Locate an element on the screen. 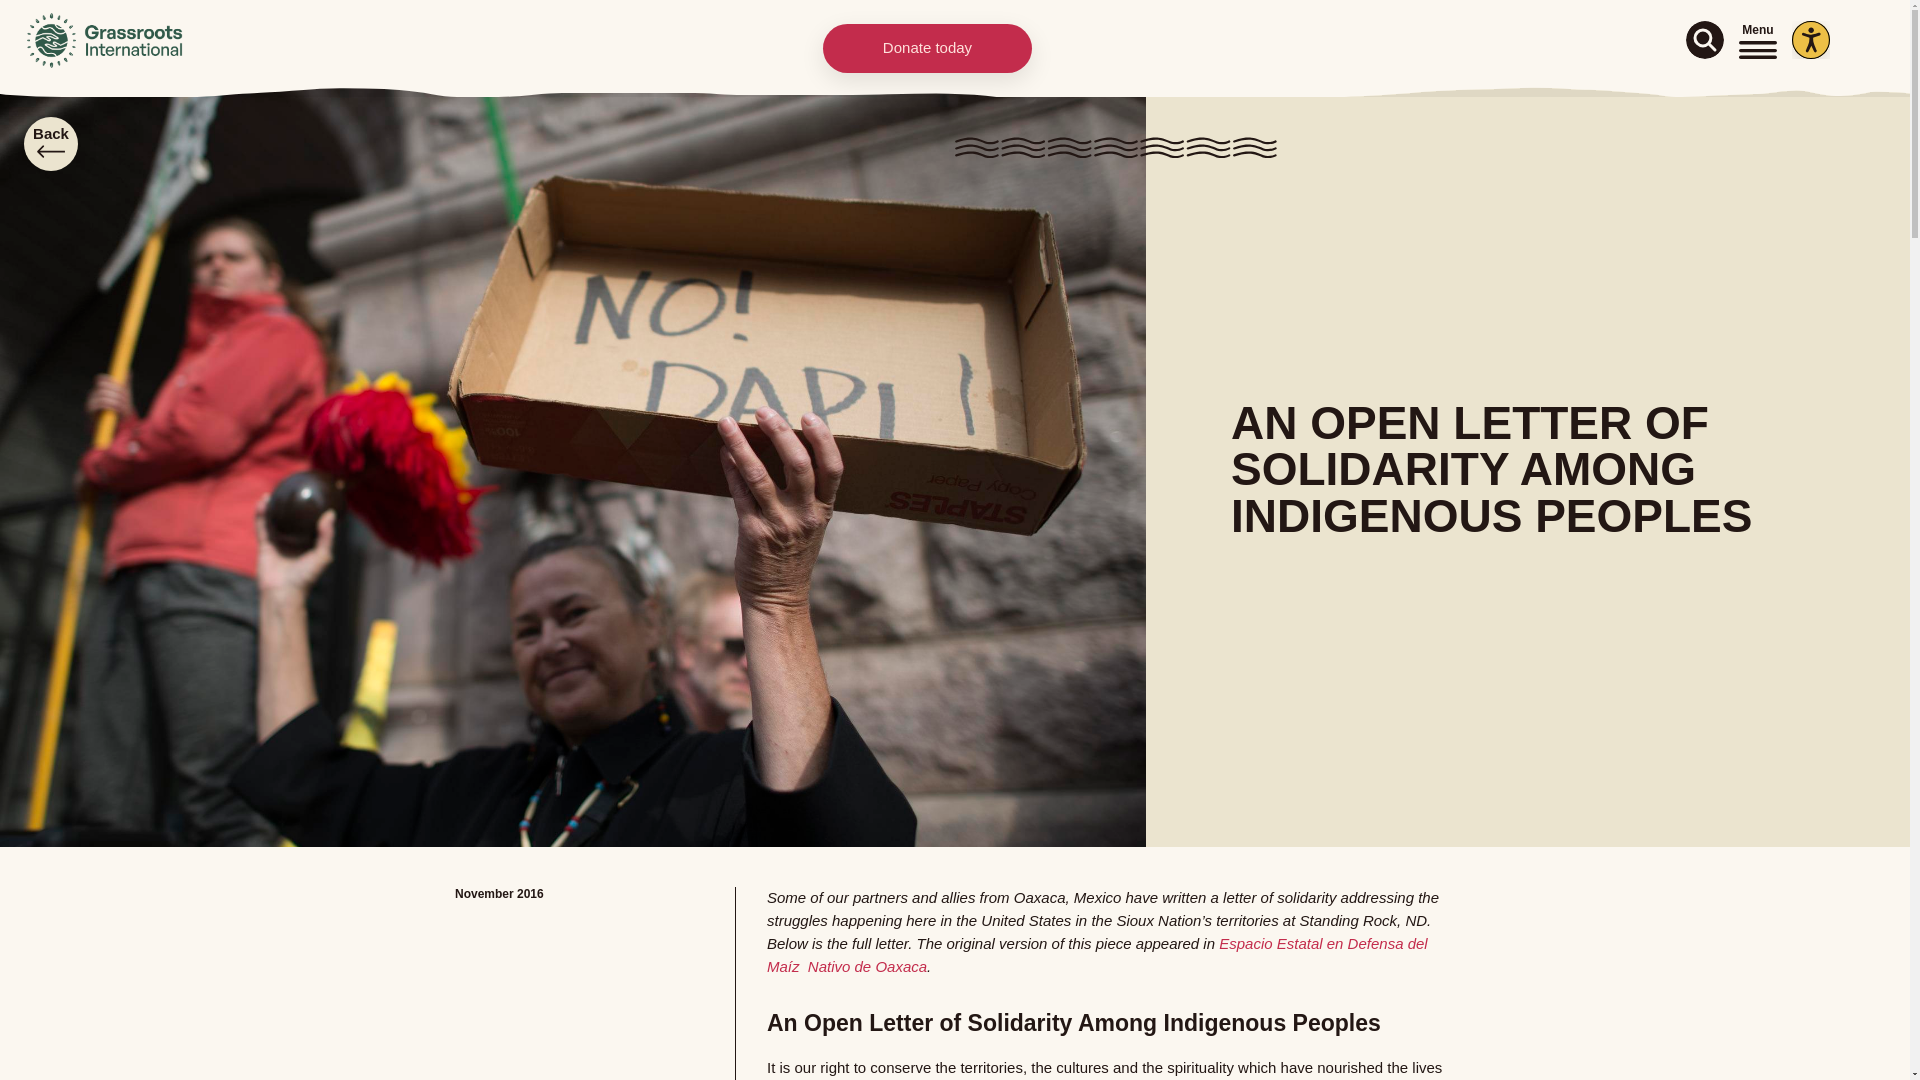 This screenshot has width=1920, height=1080. Menu is located at coordinates (1758, 40).